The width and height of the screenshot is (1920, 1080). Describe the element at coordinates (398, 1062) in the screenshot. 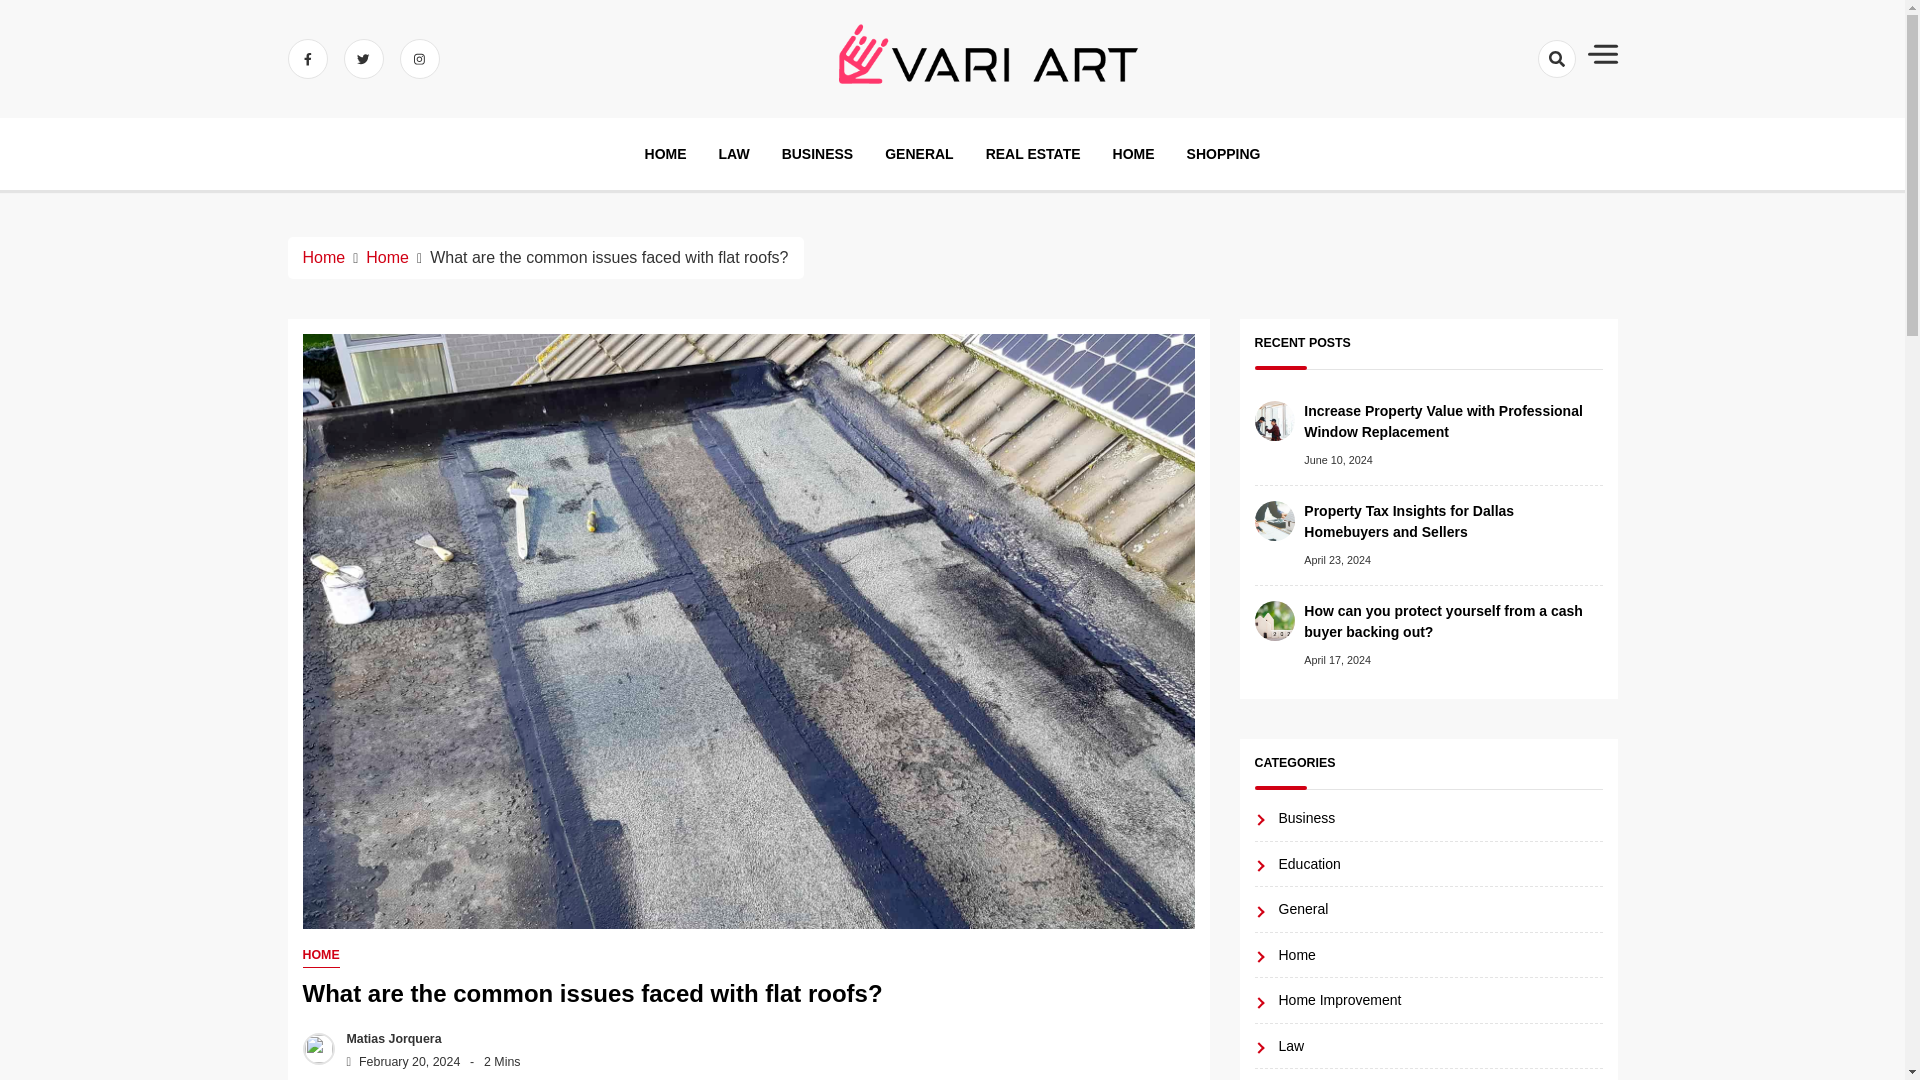

I see `February 20, 2024` at that location.